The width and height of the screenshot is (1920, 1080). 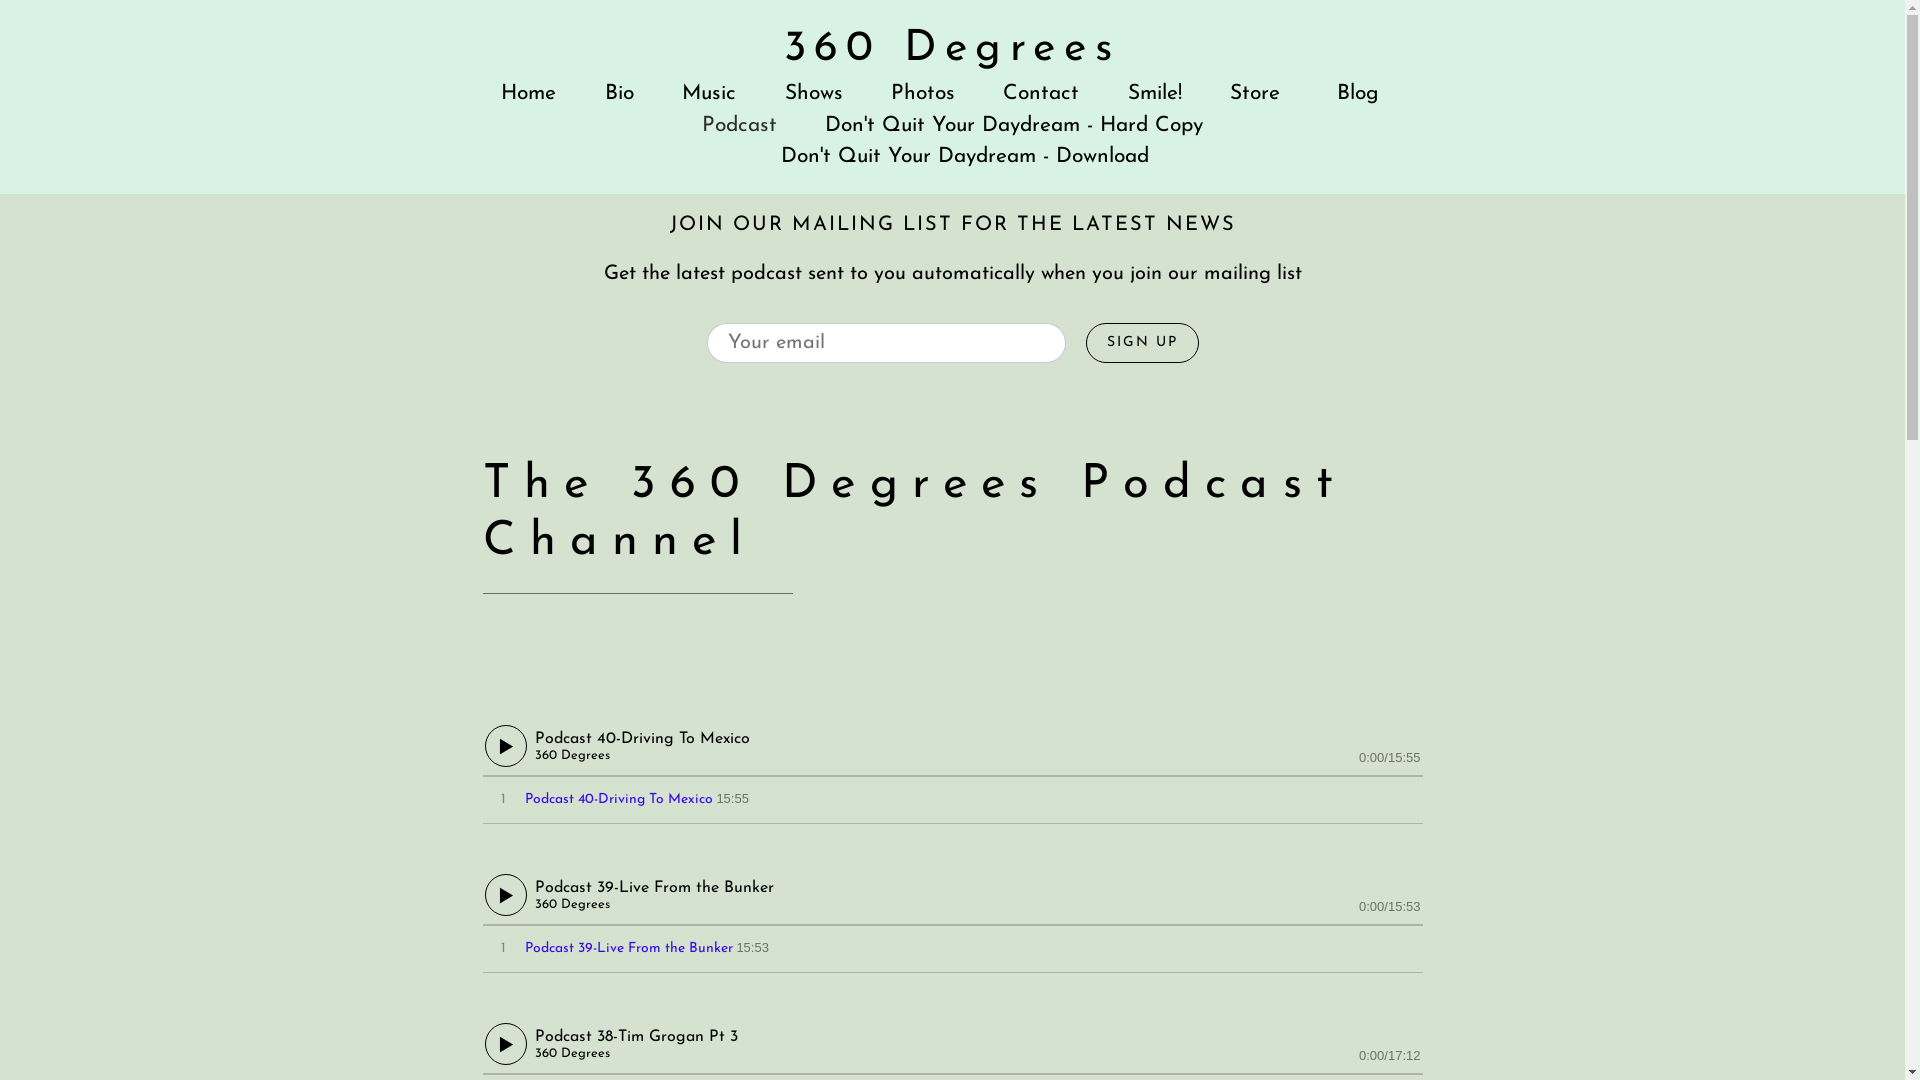 What do you see at coordinates (620, 94) in the screenshot?
I see `Bio` at bounding box center [620, 94].